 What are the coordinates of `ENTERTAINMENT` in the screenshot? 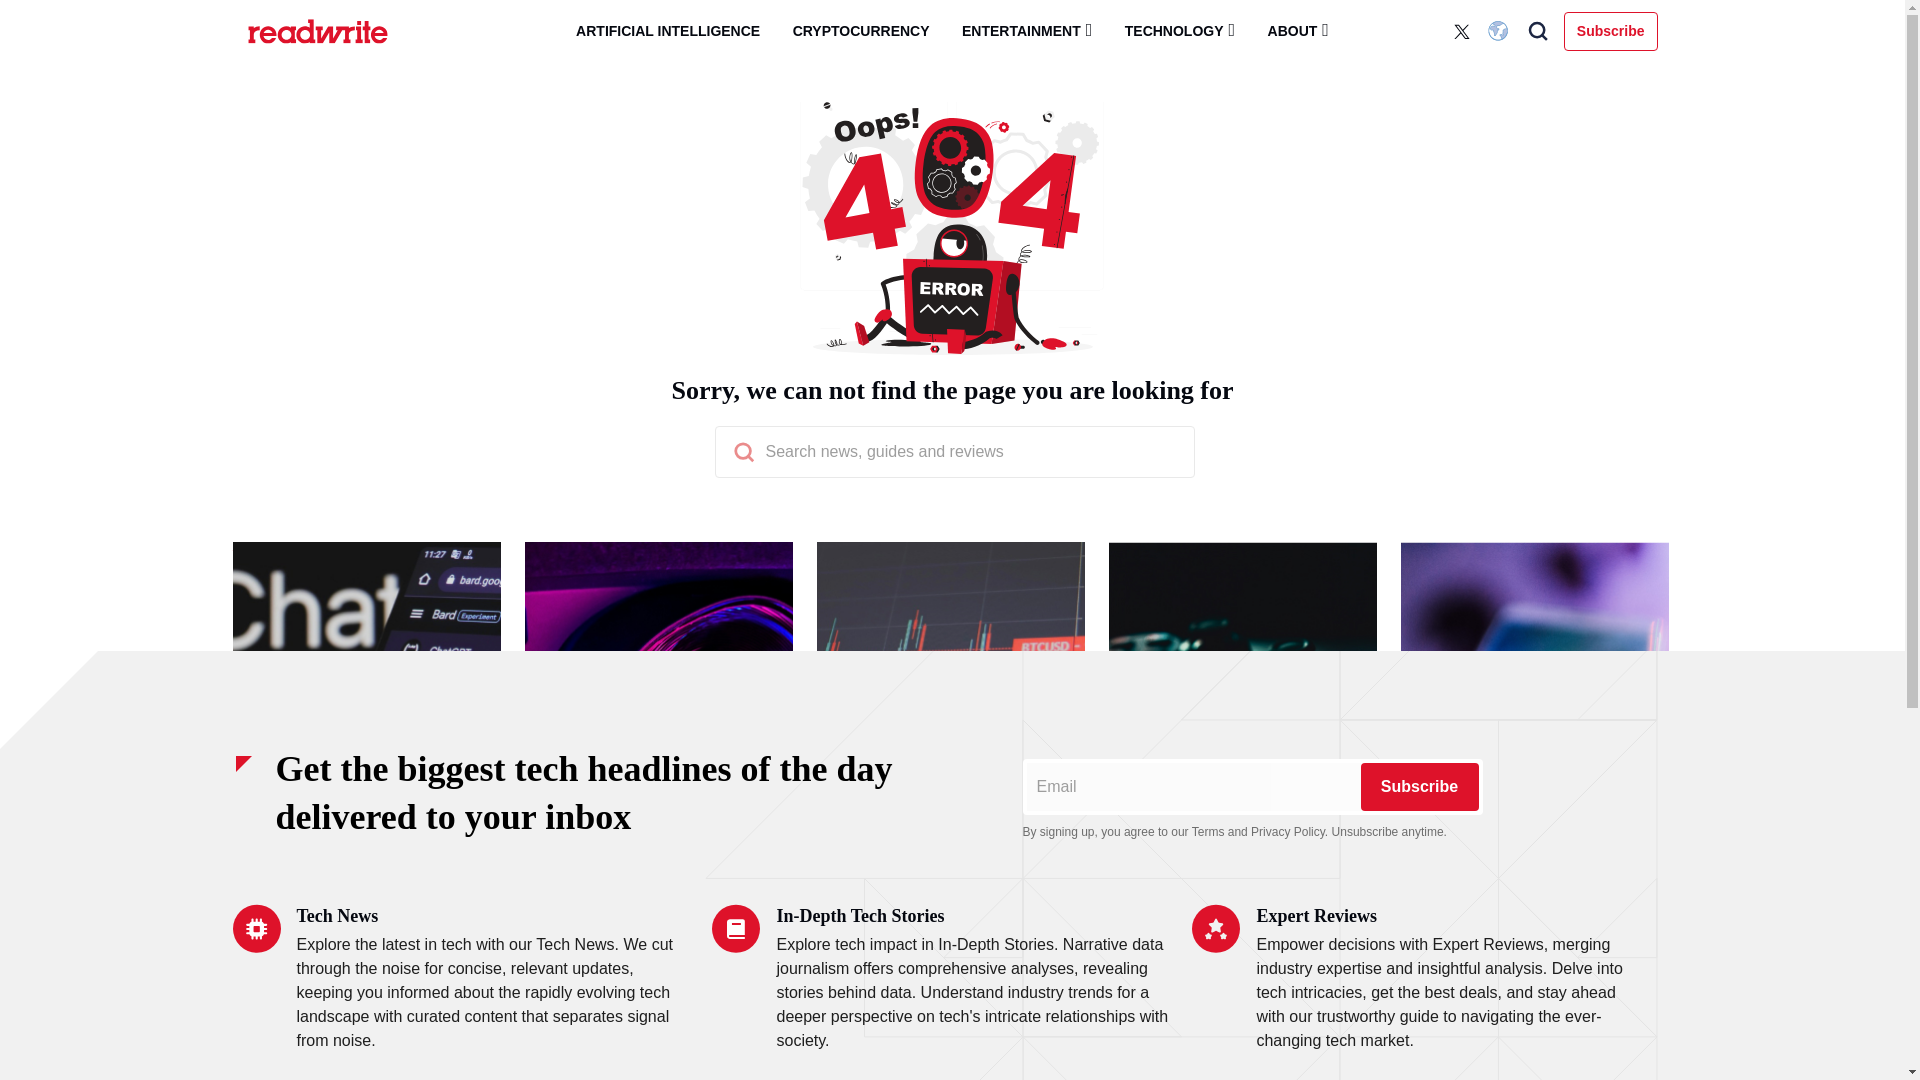 It's located at (1026, 30).